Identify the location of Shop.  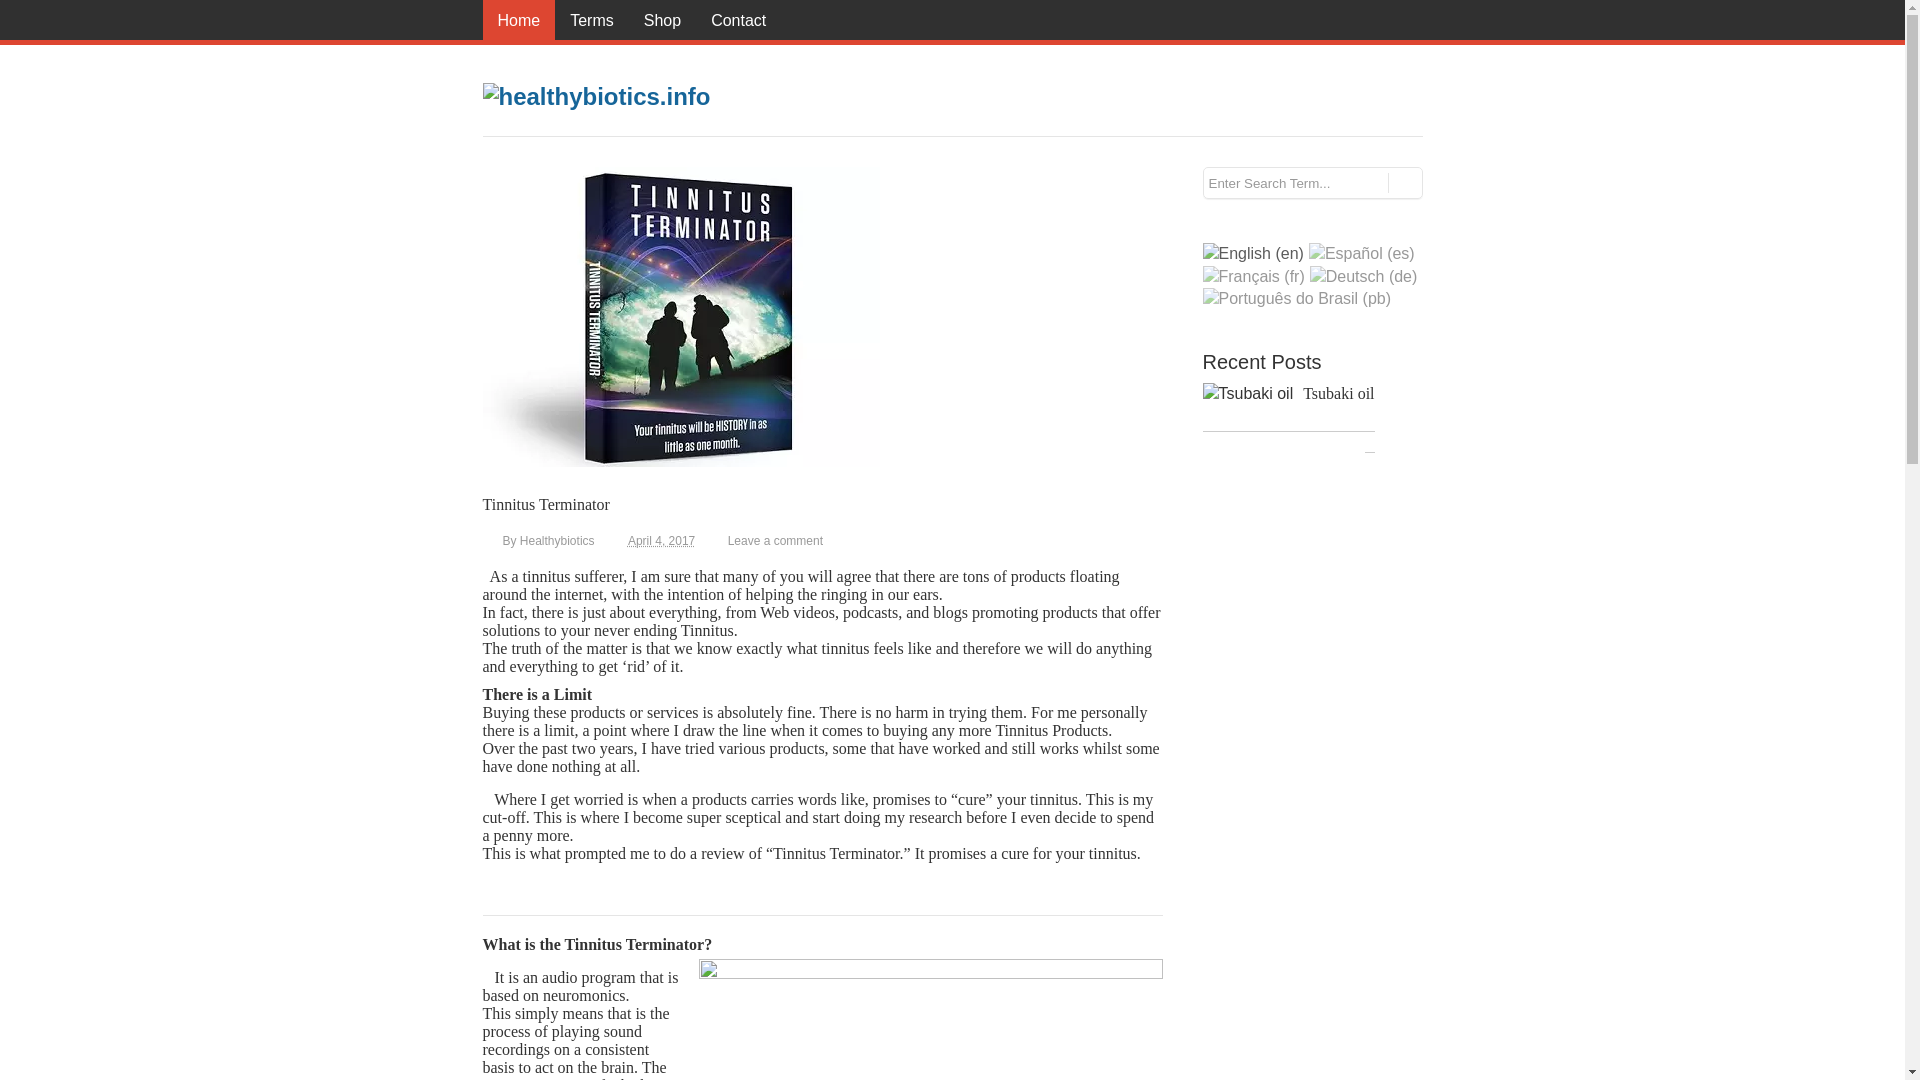
(662, 20).